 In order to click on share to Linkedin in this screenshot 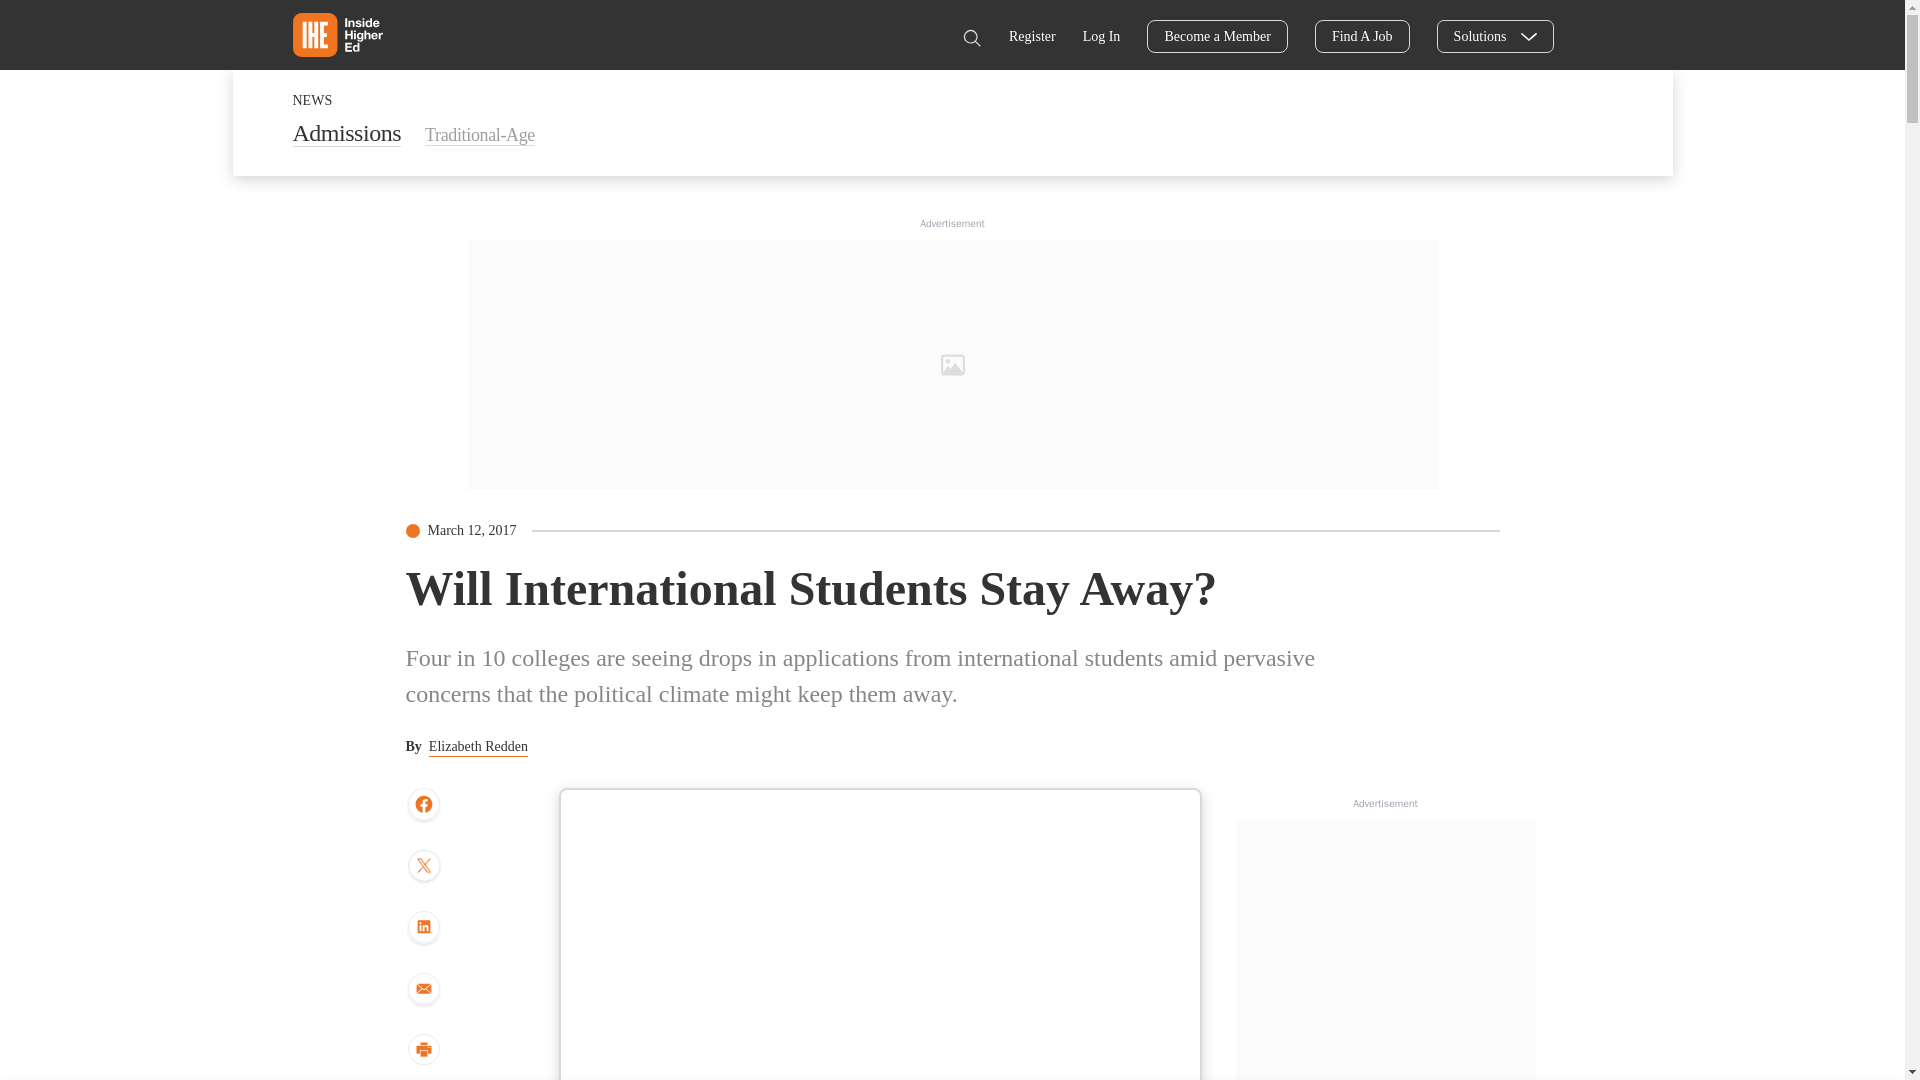, I will do `click(423, 928)`.